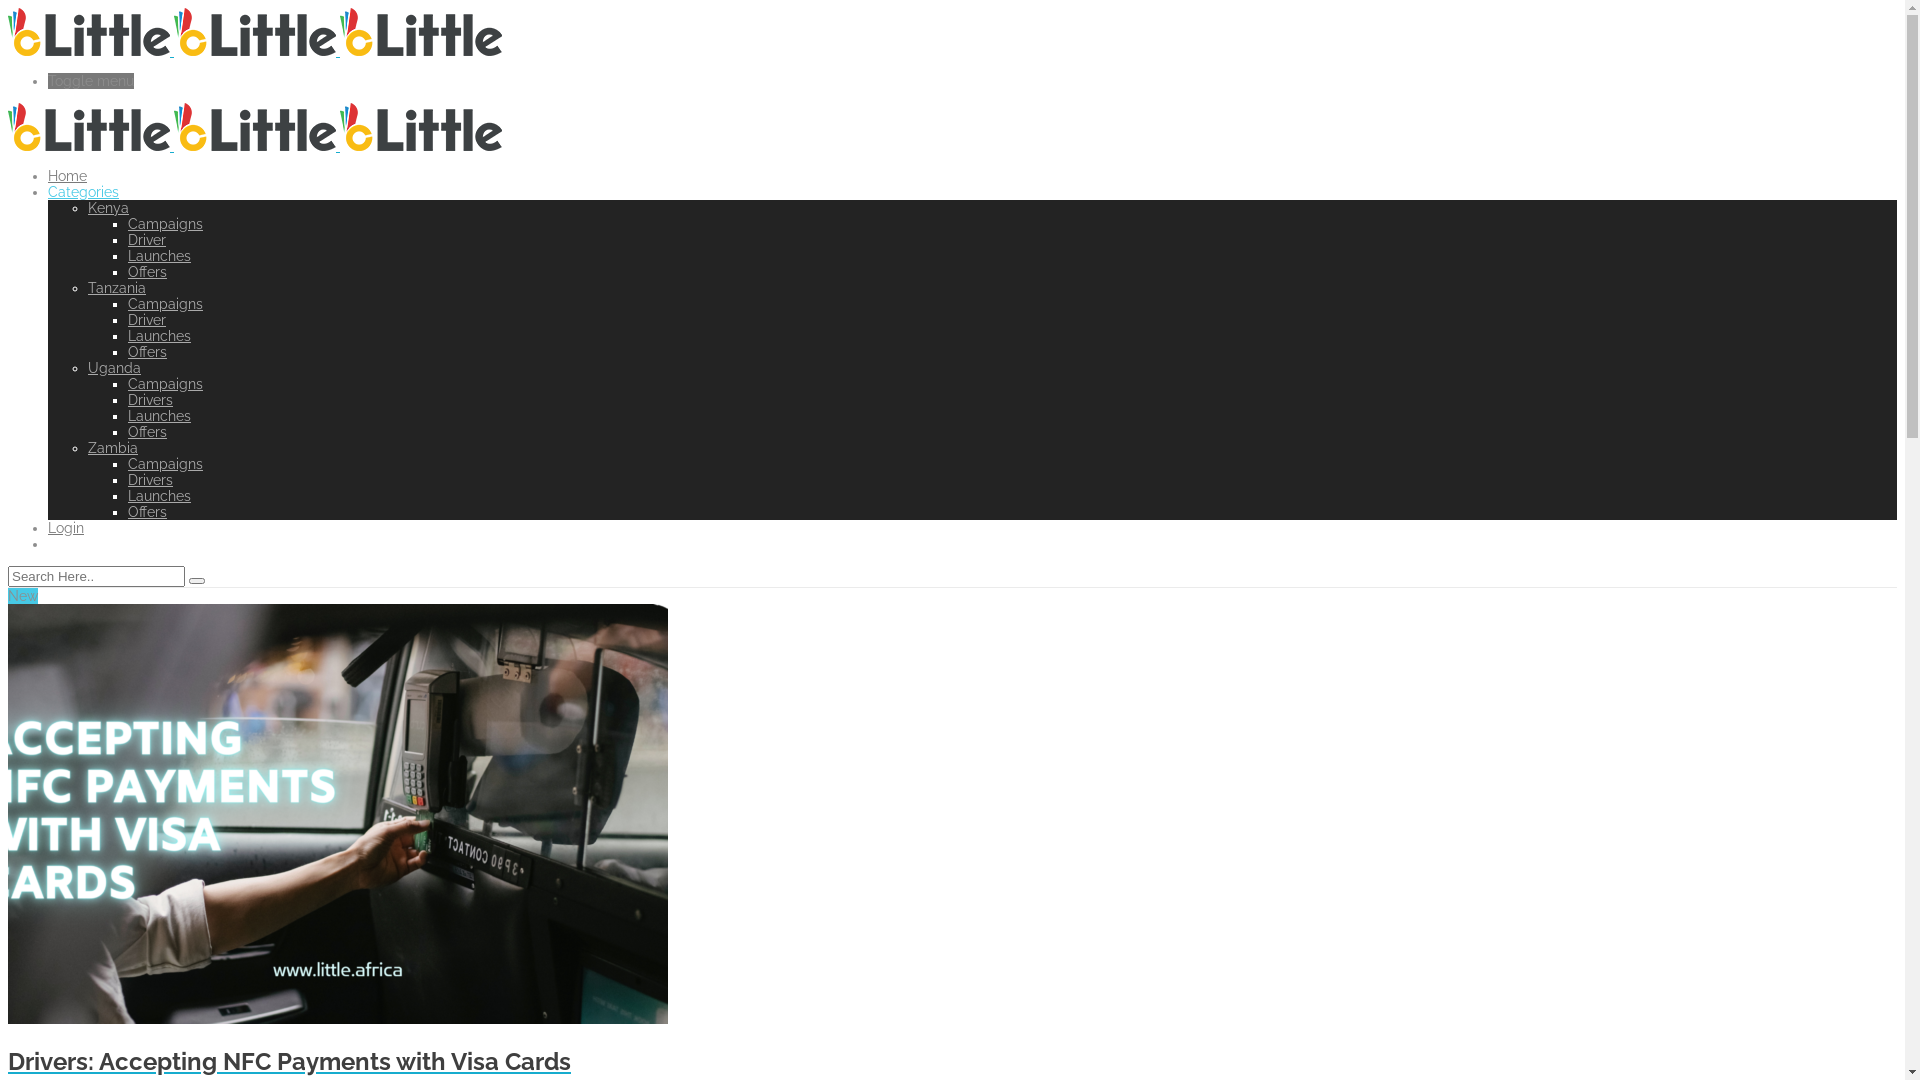 The width and height of the screenshot is (1920, 1080). Describe the element at coordinates (68, 176) in the screenshot. I see `Home` at that location.